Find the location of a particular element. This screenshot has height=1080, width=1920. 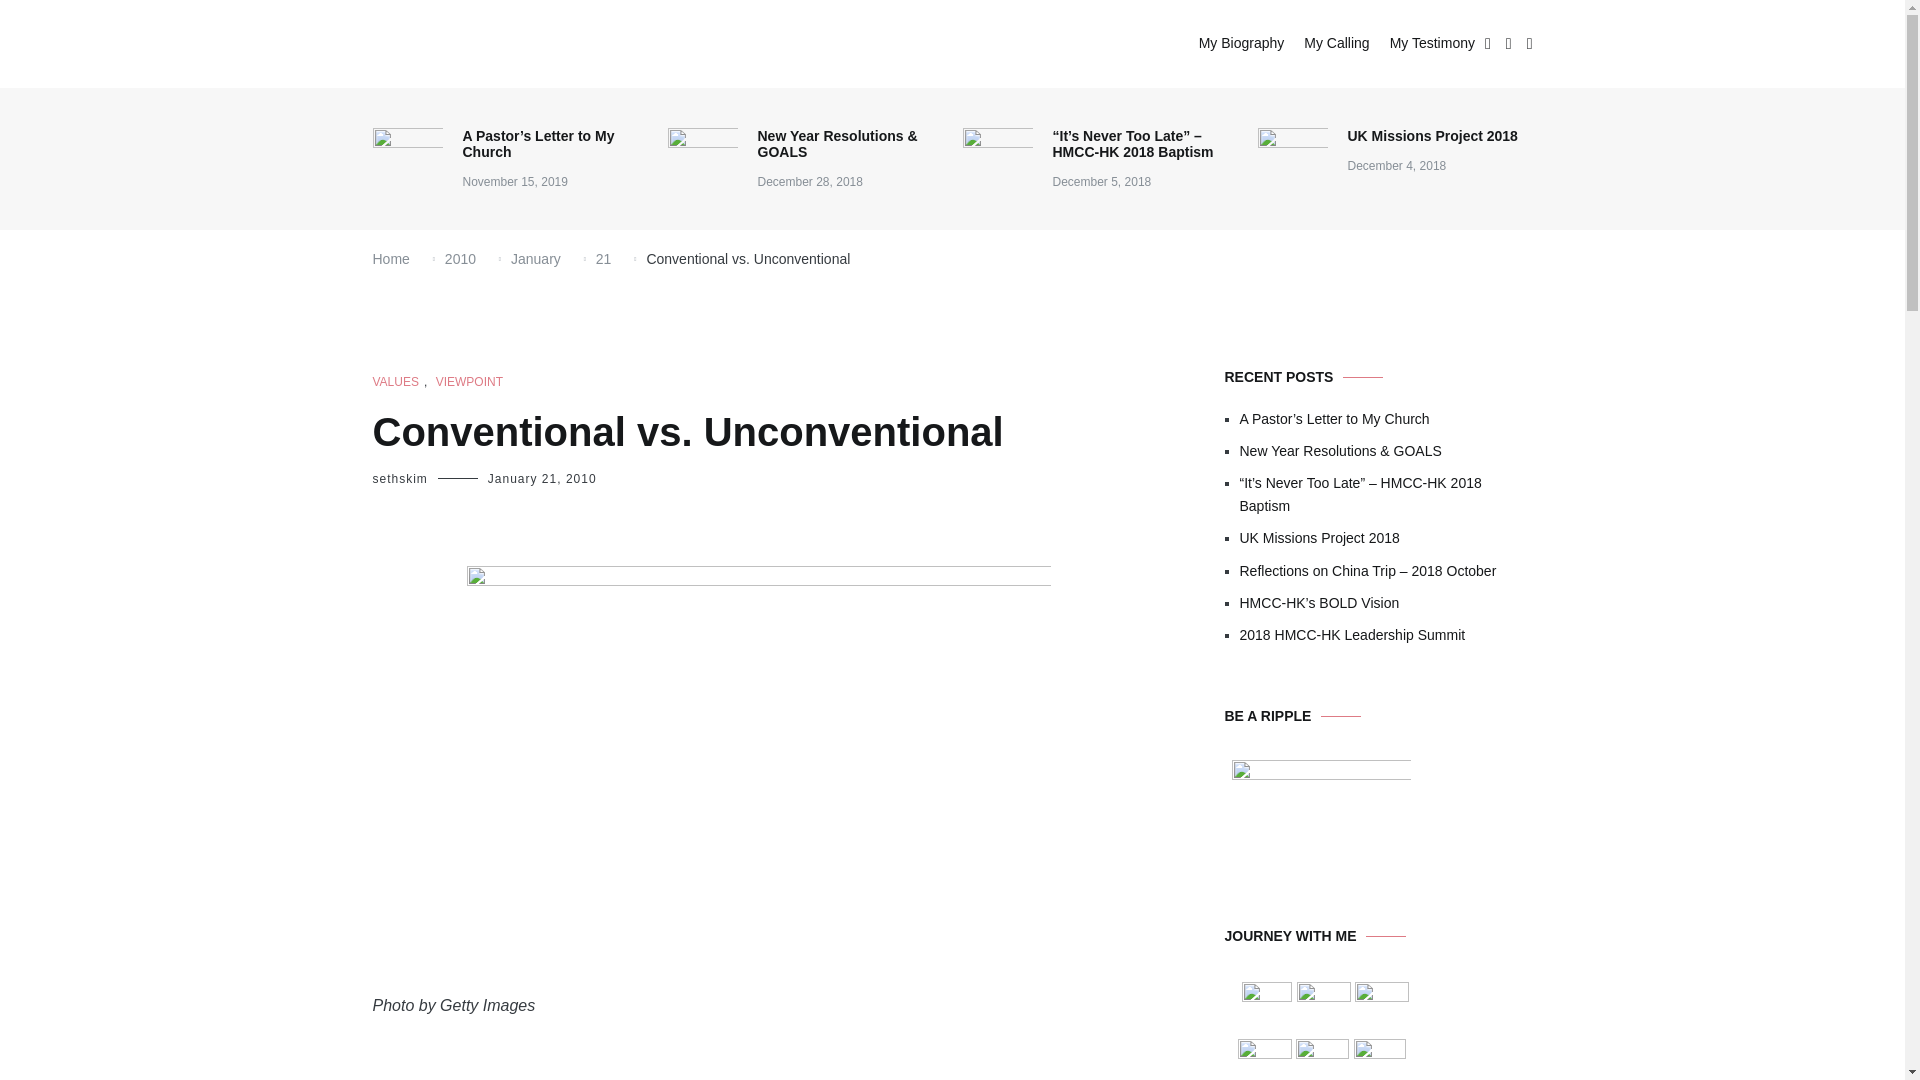

sethskim is located at coordinates (399, 478).